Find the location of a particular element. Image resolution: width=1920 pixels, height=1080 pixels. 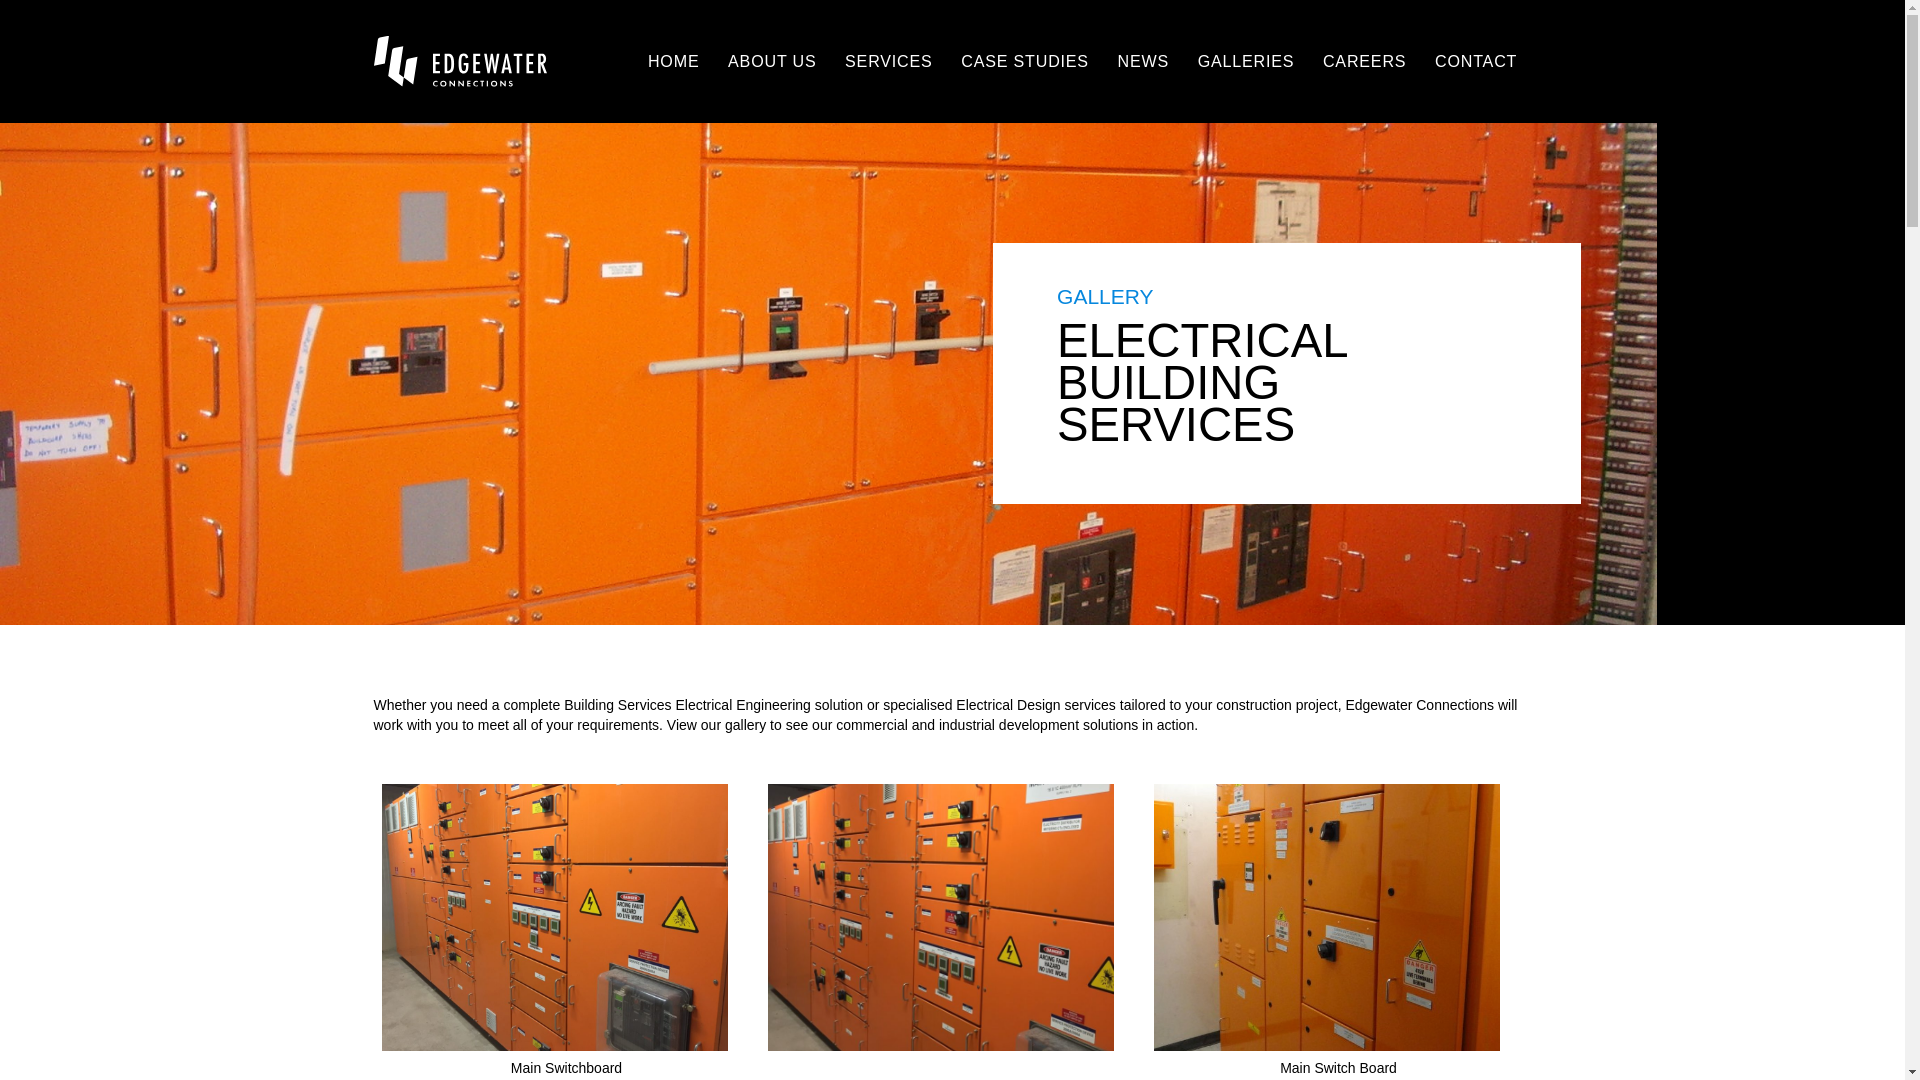

CAREERS is located at coordinates (1365, 61).